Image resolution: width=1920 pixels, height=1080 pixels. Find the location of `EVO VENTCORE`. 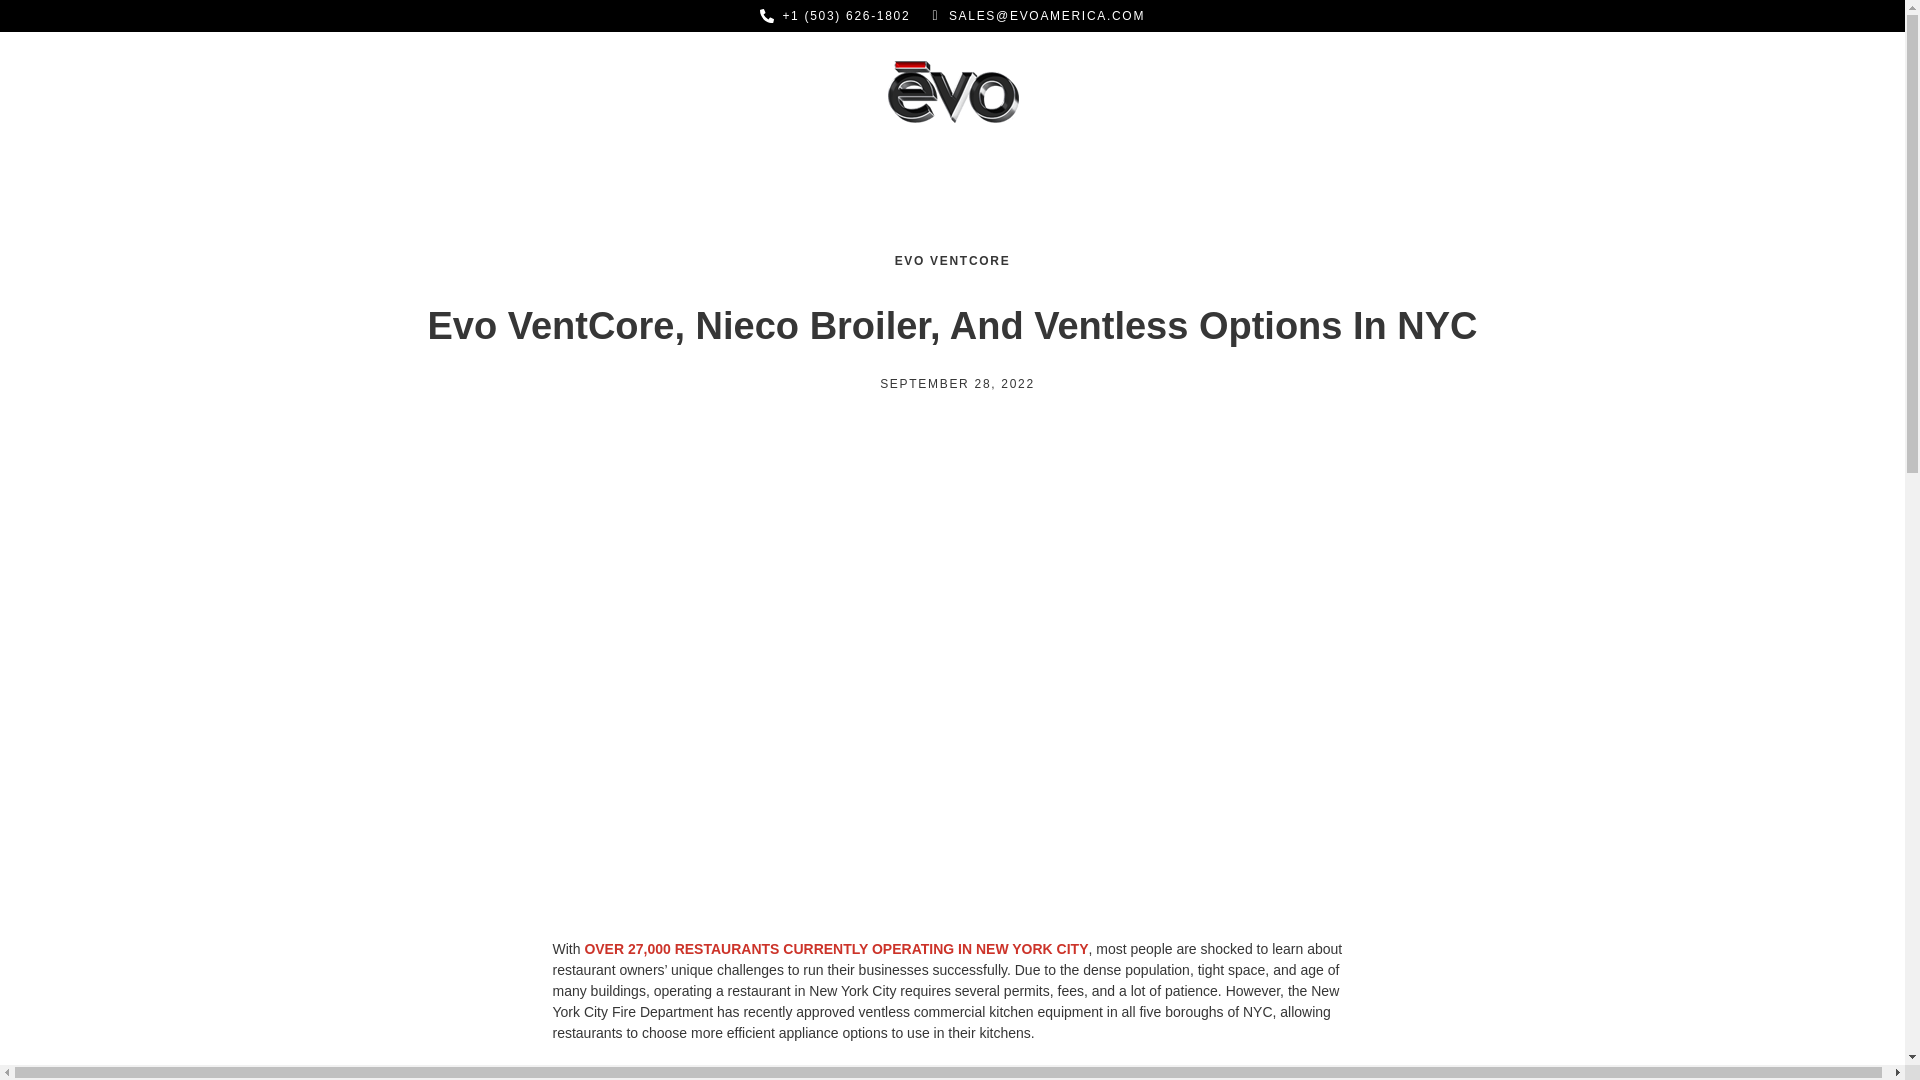

EVO VENTCORE is located at coordinates (952, 260).